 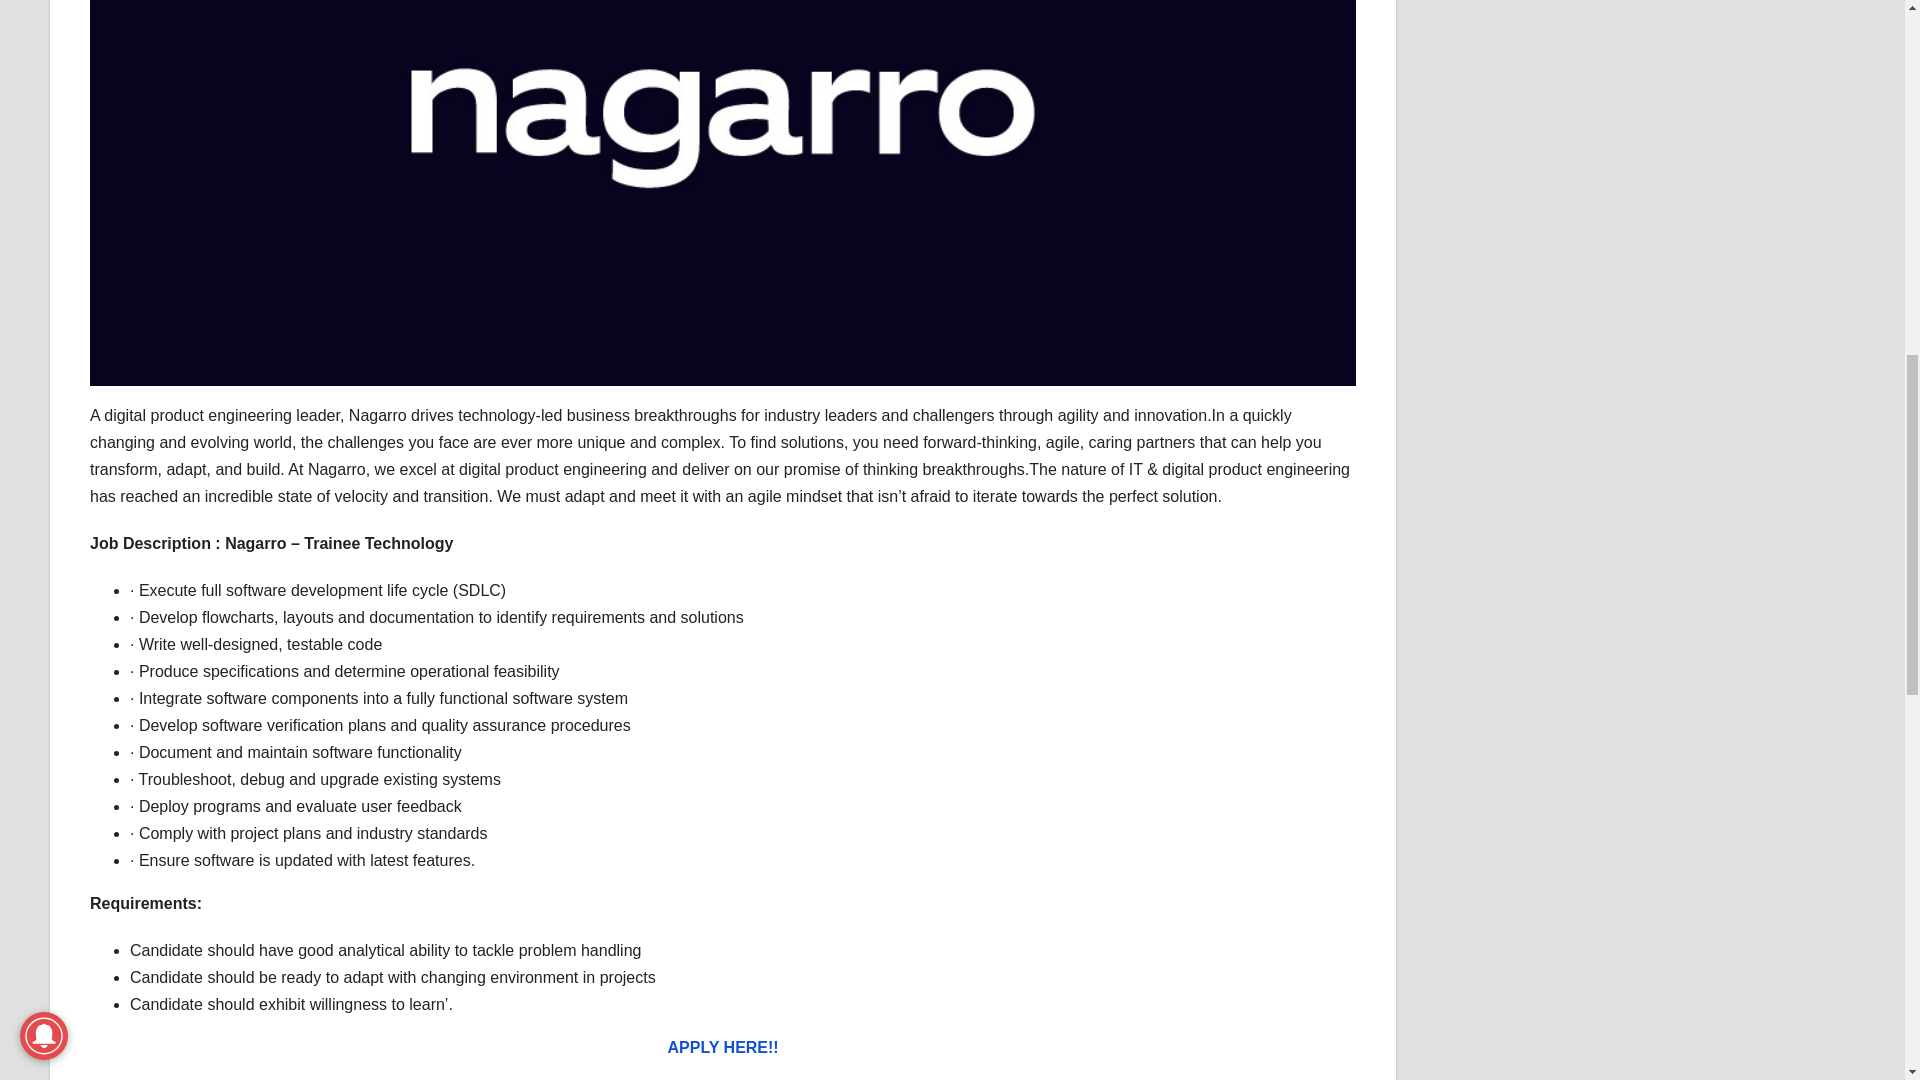 I want to click on Advertisement, so click(x=1640, y=52).